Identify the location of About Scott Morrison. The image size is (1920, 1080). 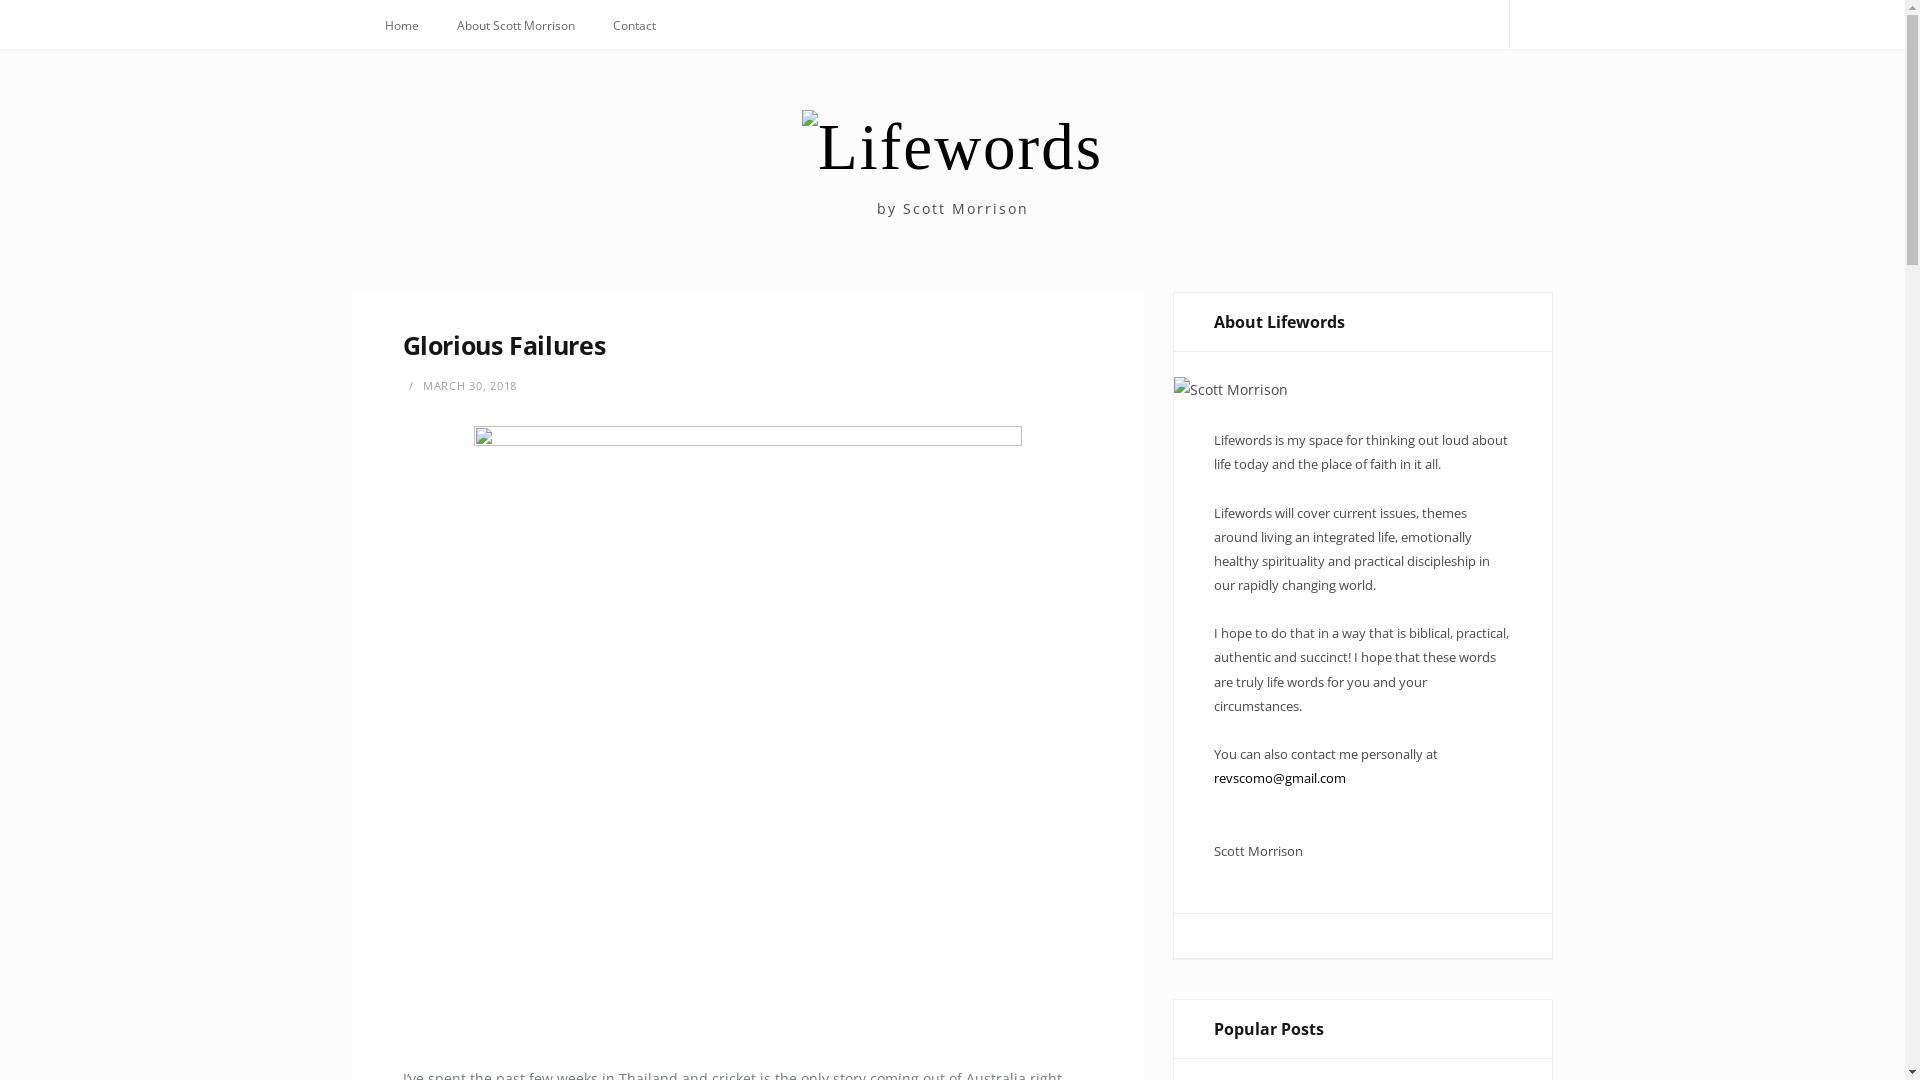
(516, 26).